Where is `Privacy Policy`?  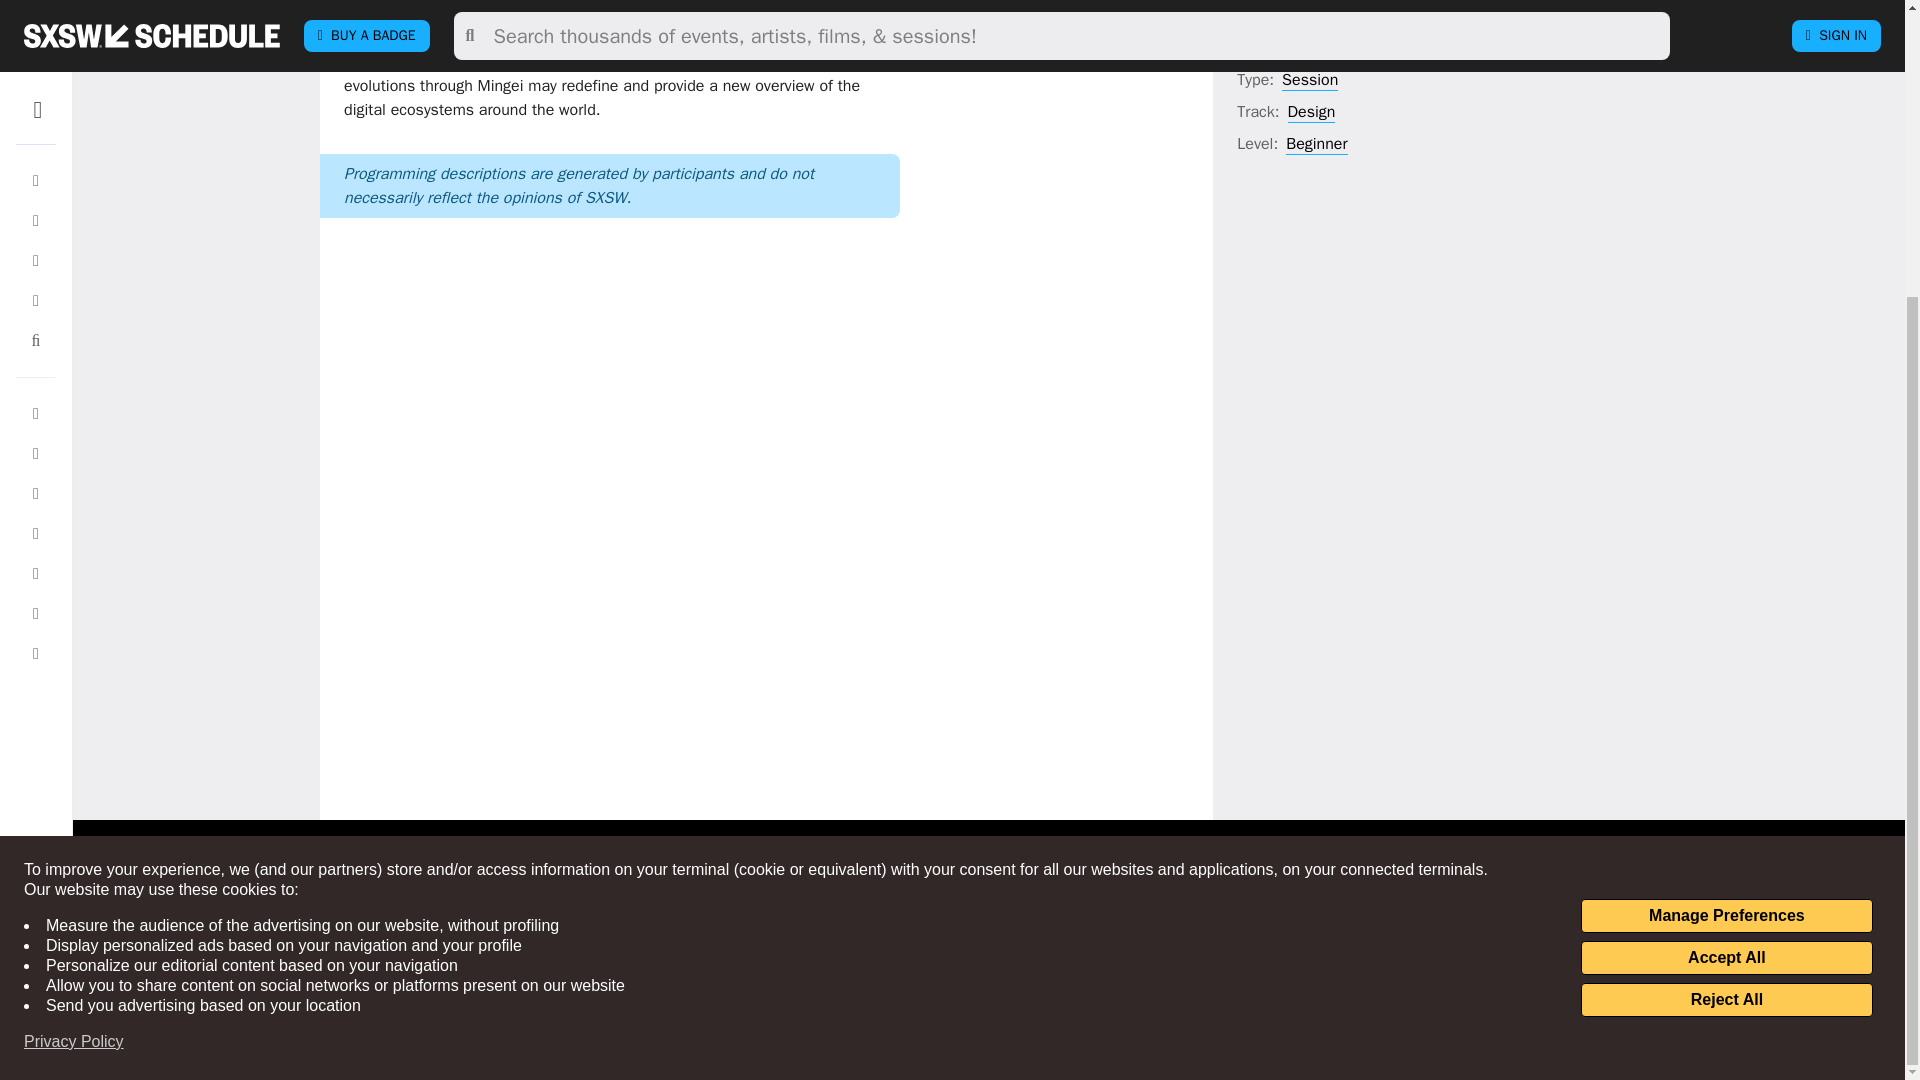
Privacy Policy is located at coordinates (74, 646).